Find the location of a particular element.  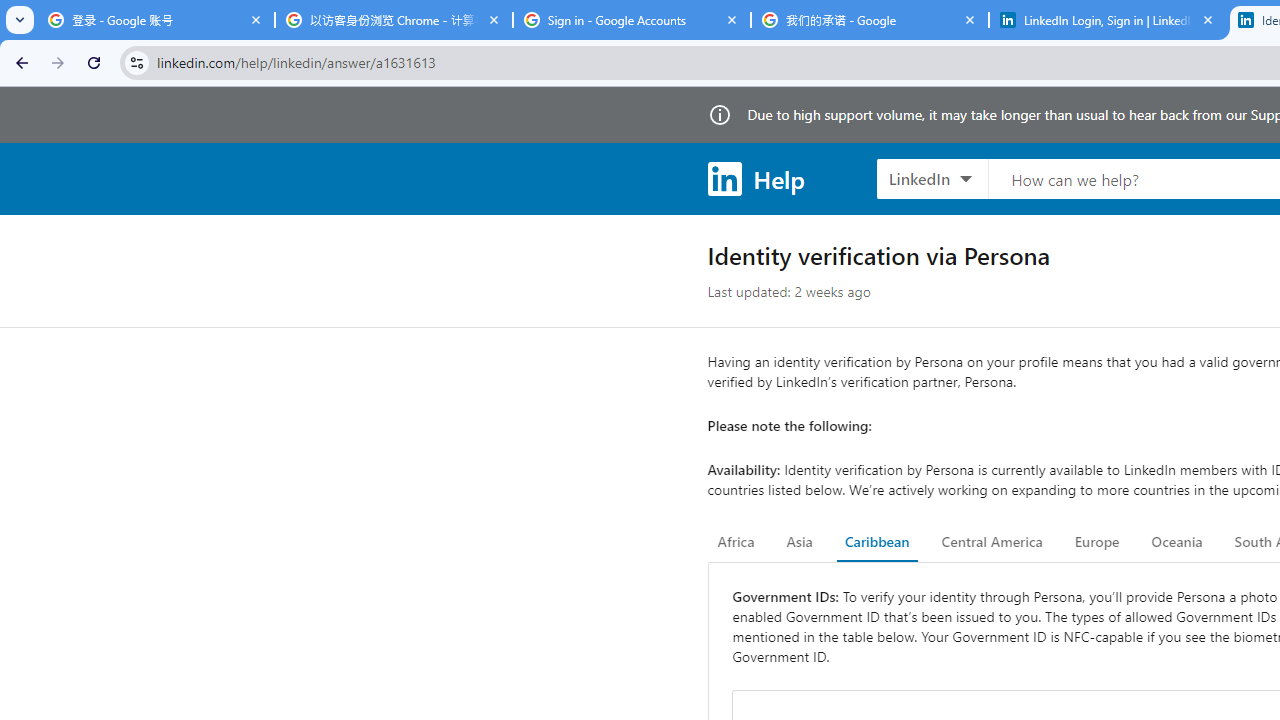

Asia is located at coordinates (799, 542).